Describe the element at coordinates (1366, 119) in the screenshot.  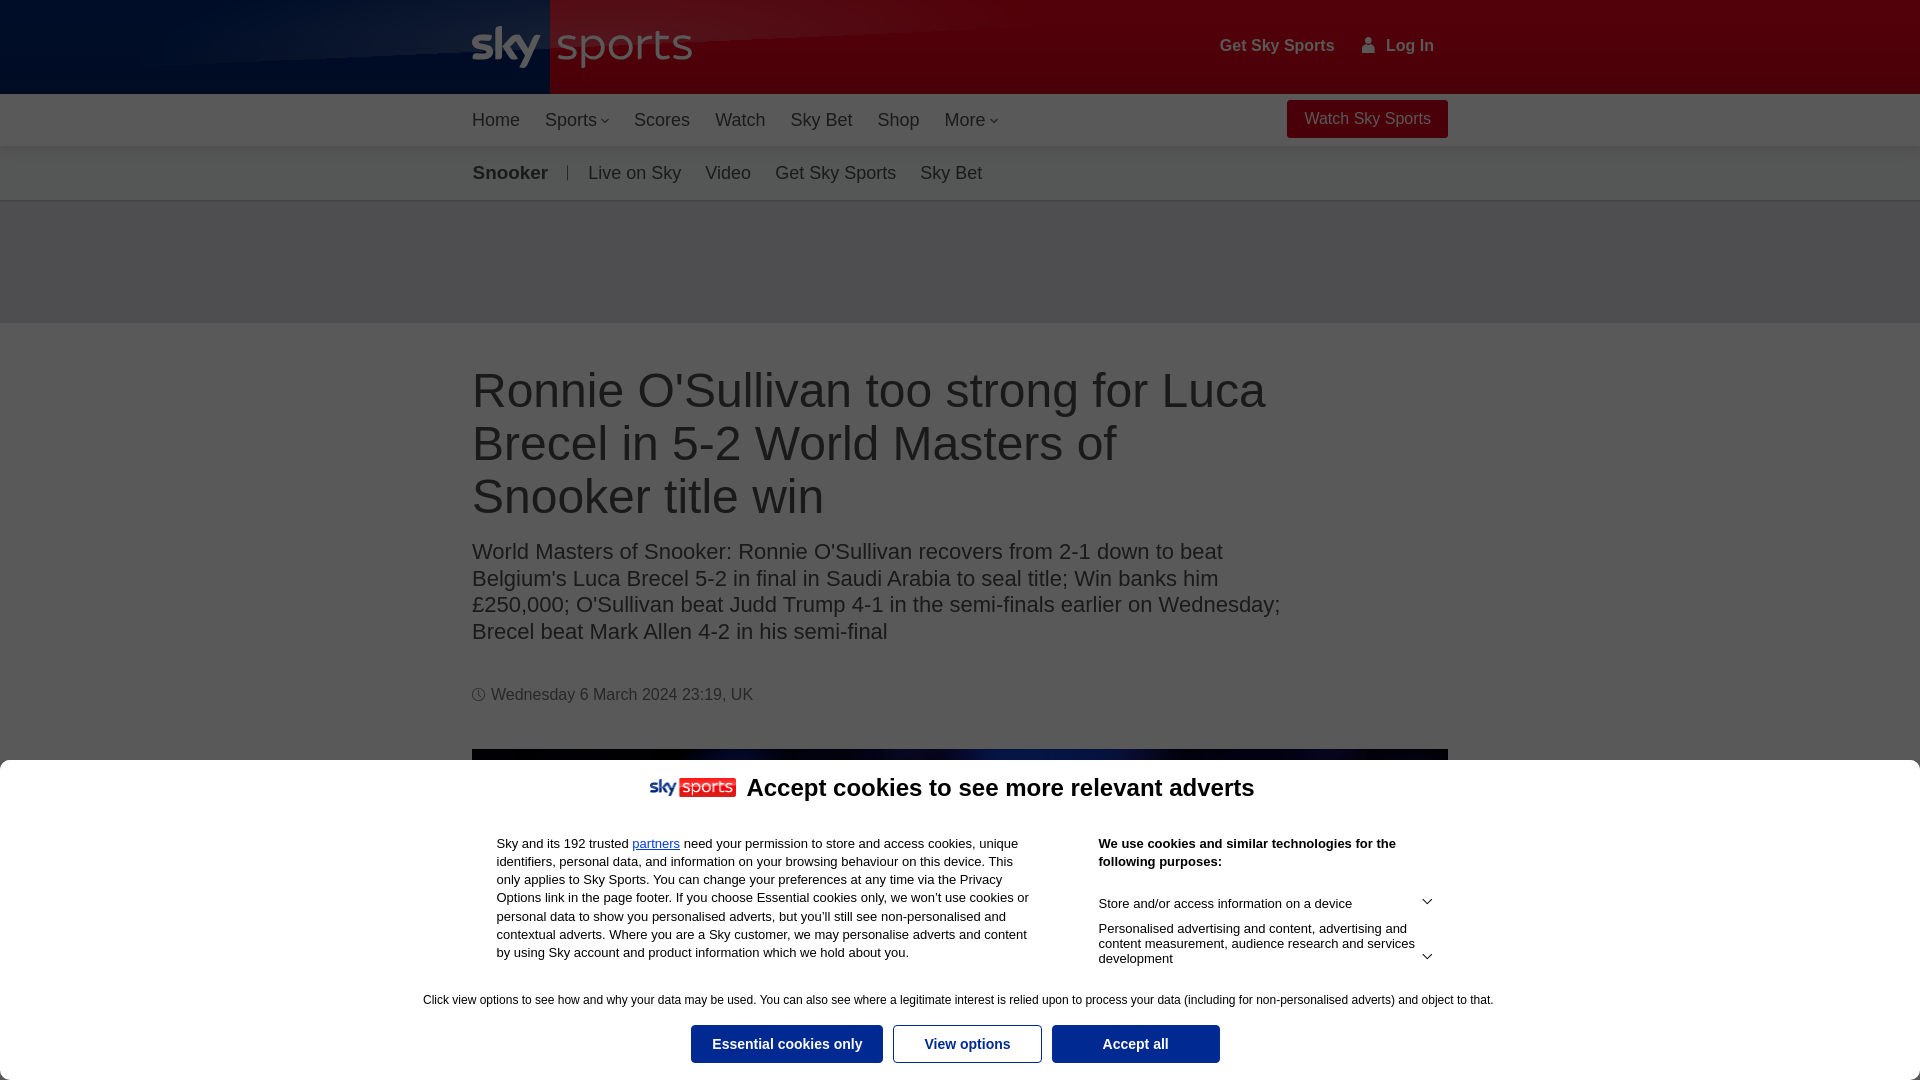
I see `Watch Sky Sports` at that location.